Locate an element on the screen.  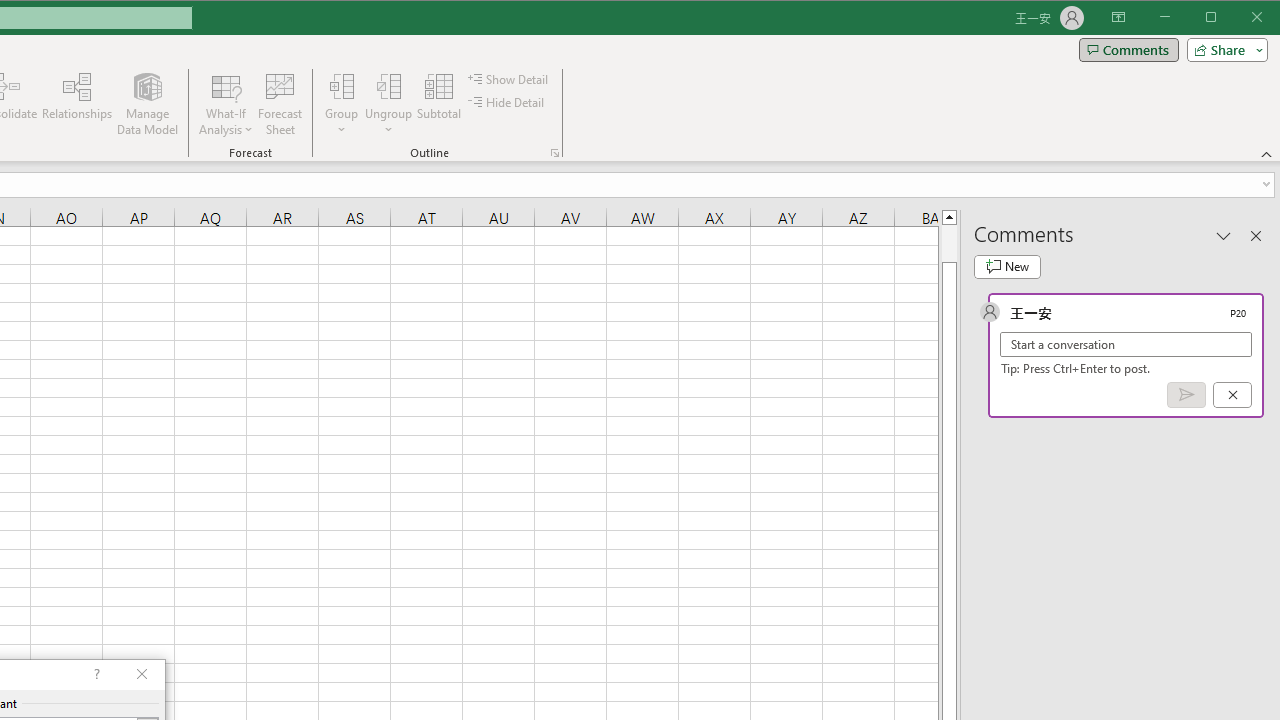
Post comment (Ctrl + Enter) is located at coordinates (1186, 395).